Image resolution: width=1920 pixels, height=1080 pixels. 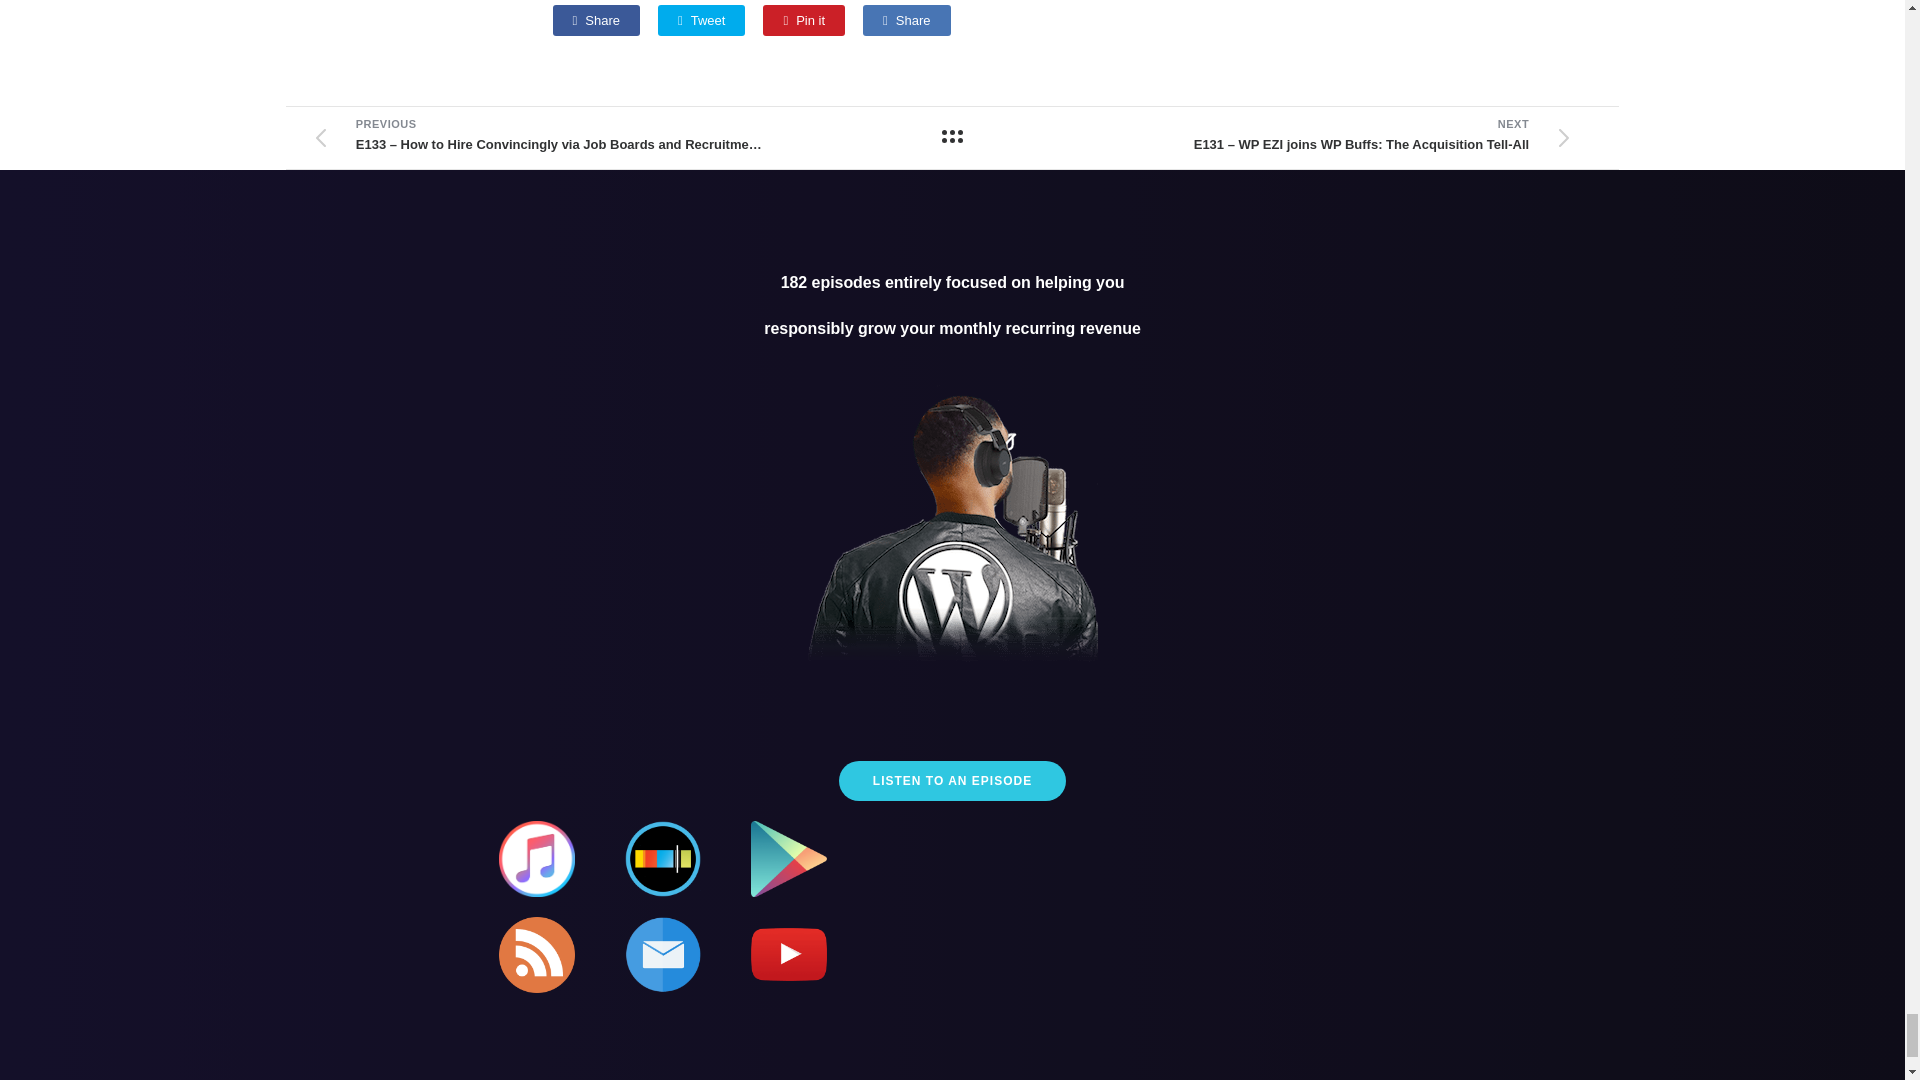 I want to click on Tweet, so click(x=701, y=19).